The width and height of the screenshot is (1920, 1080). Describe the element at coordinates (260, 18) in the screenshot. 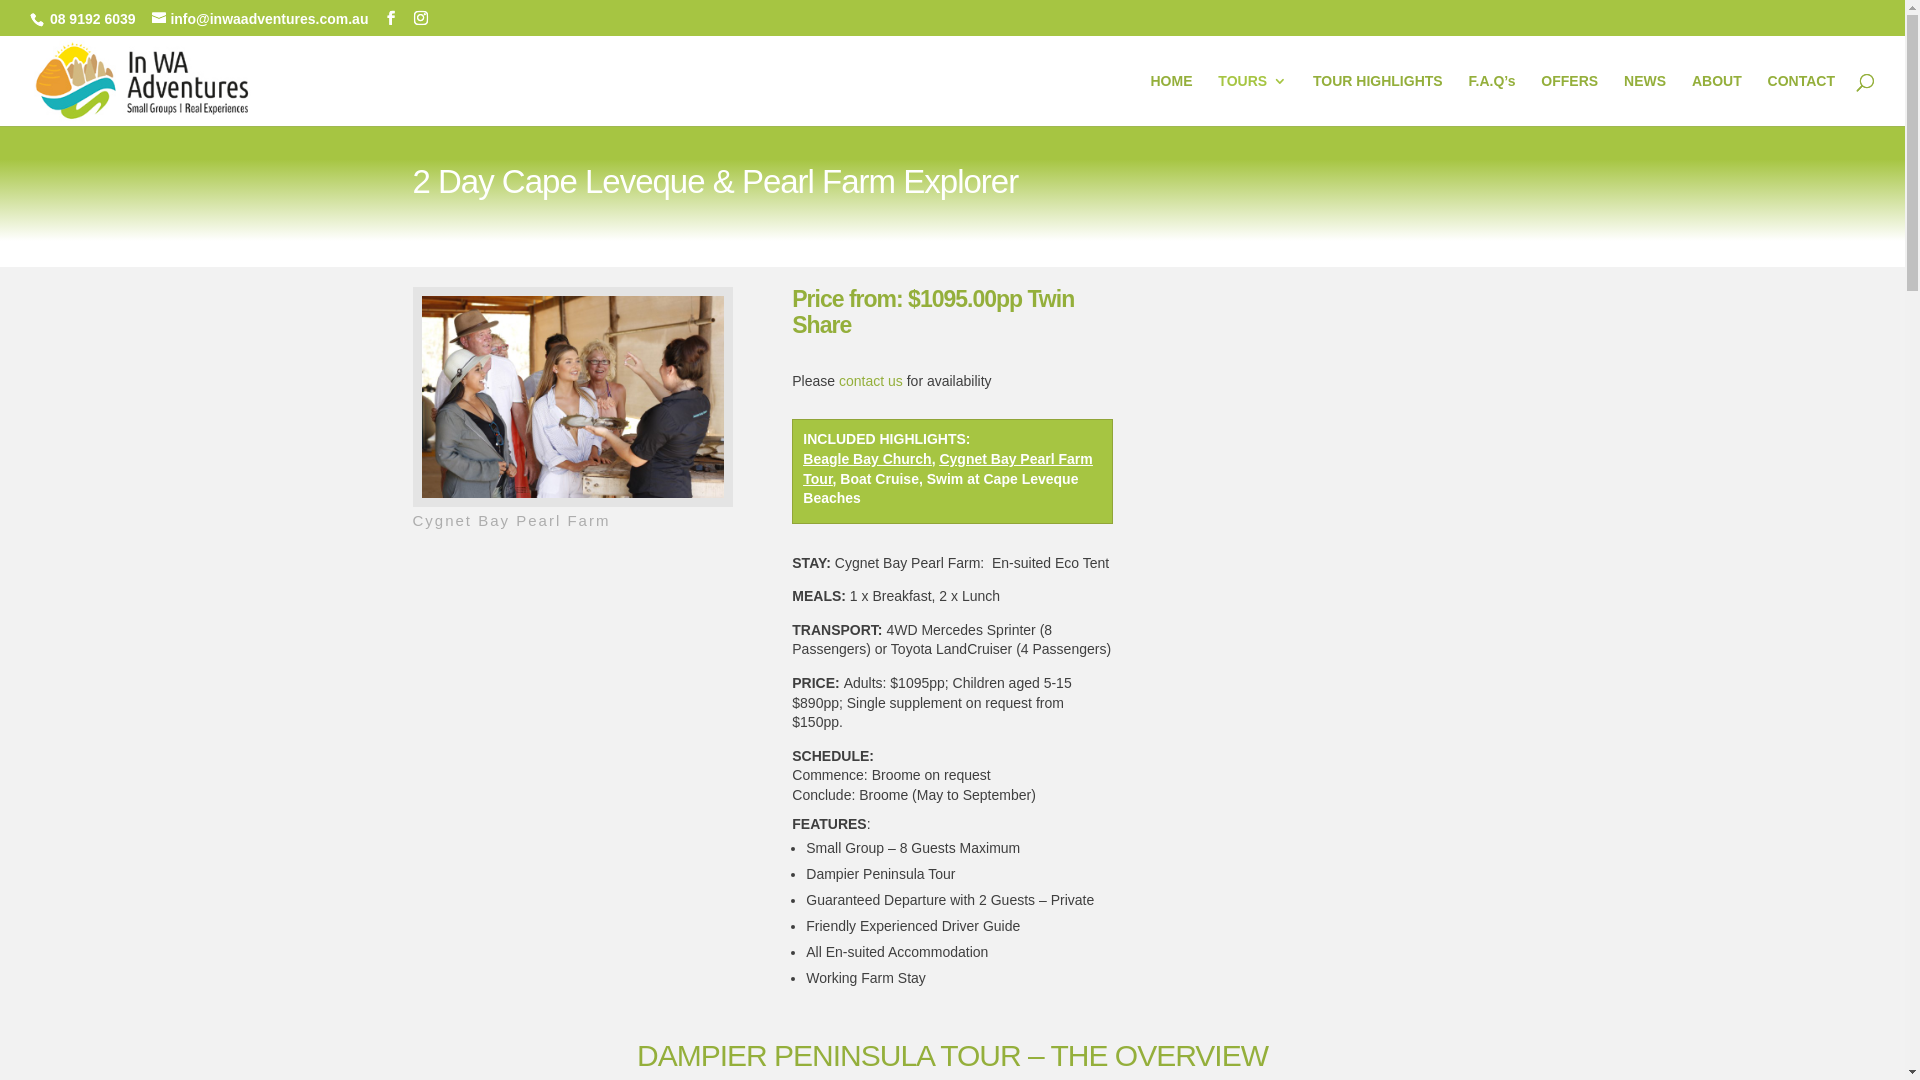

I see `info@inwaadventures.com.au` at that location.